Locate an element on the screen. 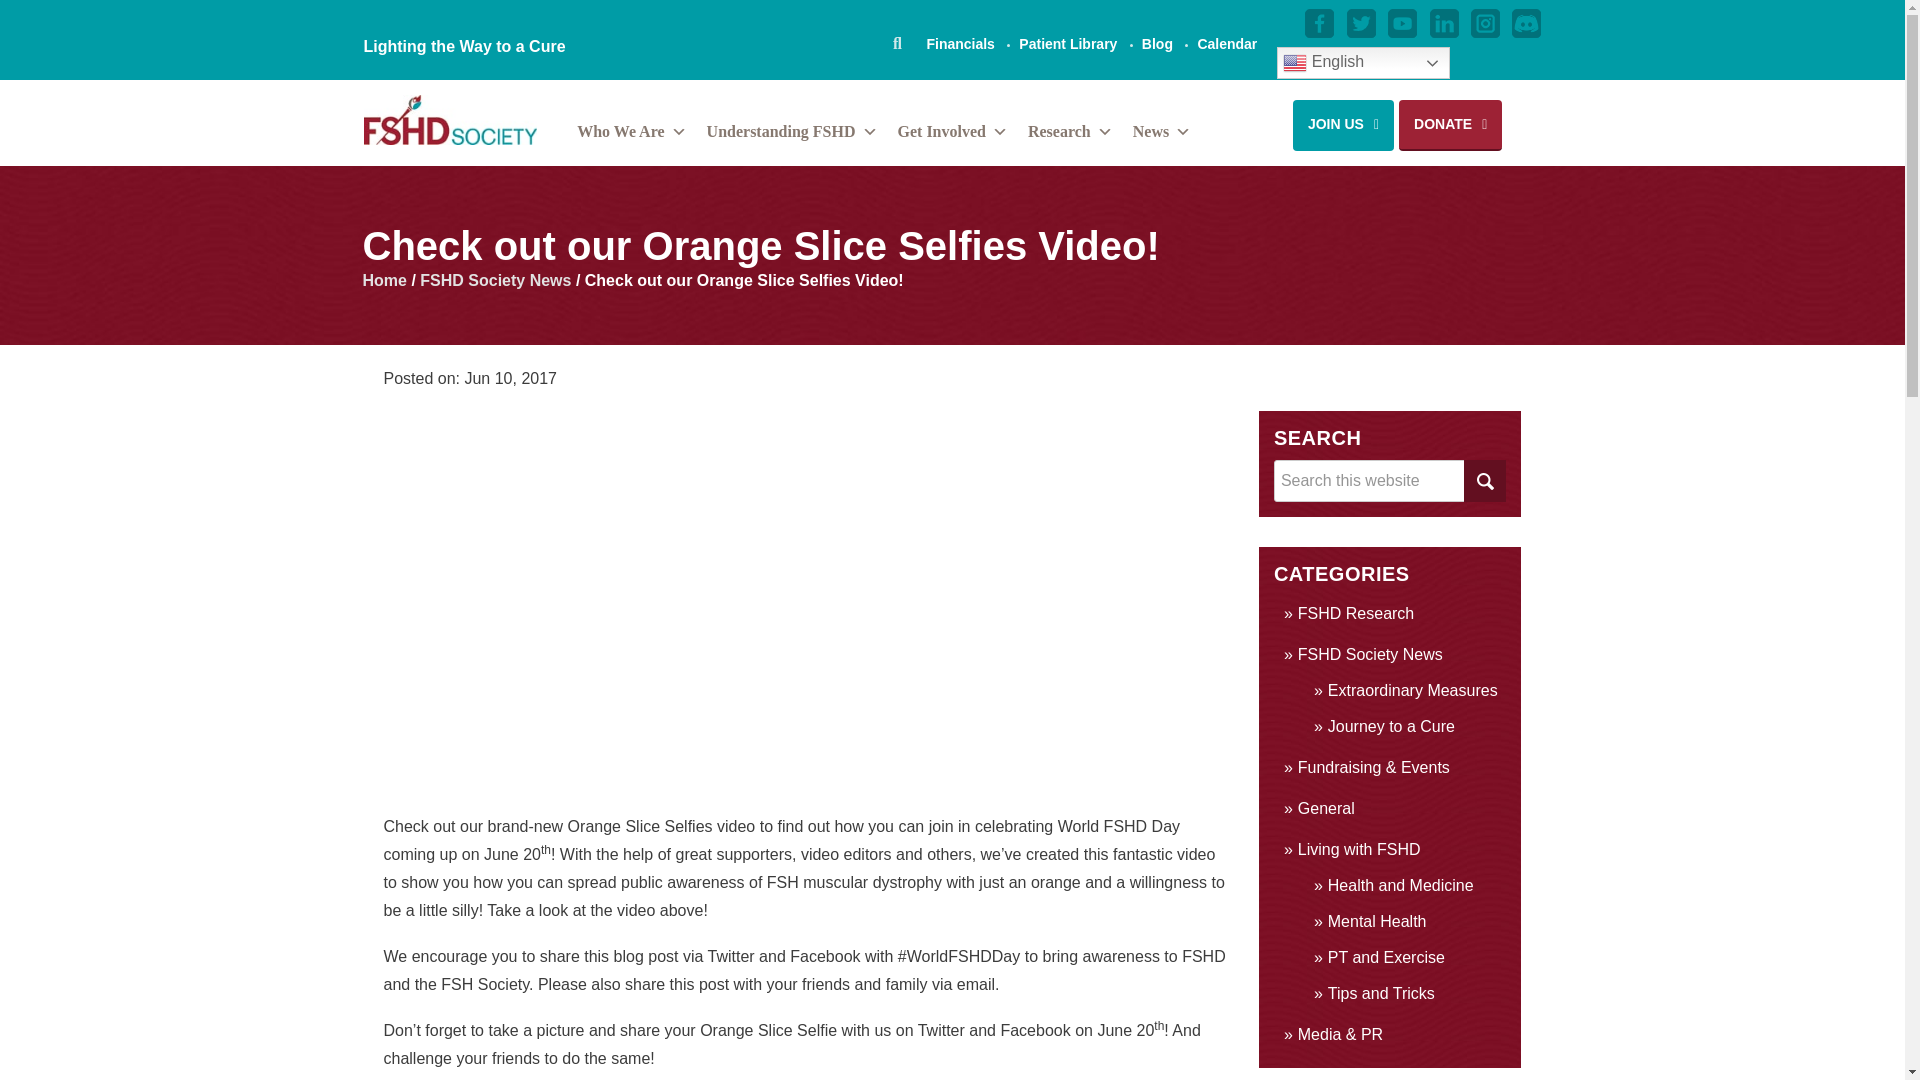 Image resolution: width=1920 pixels, height=1080 pixels. Patient Library is located at coordinates (1068, 43).